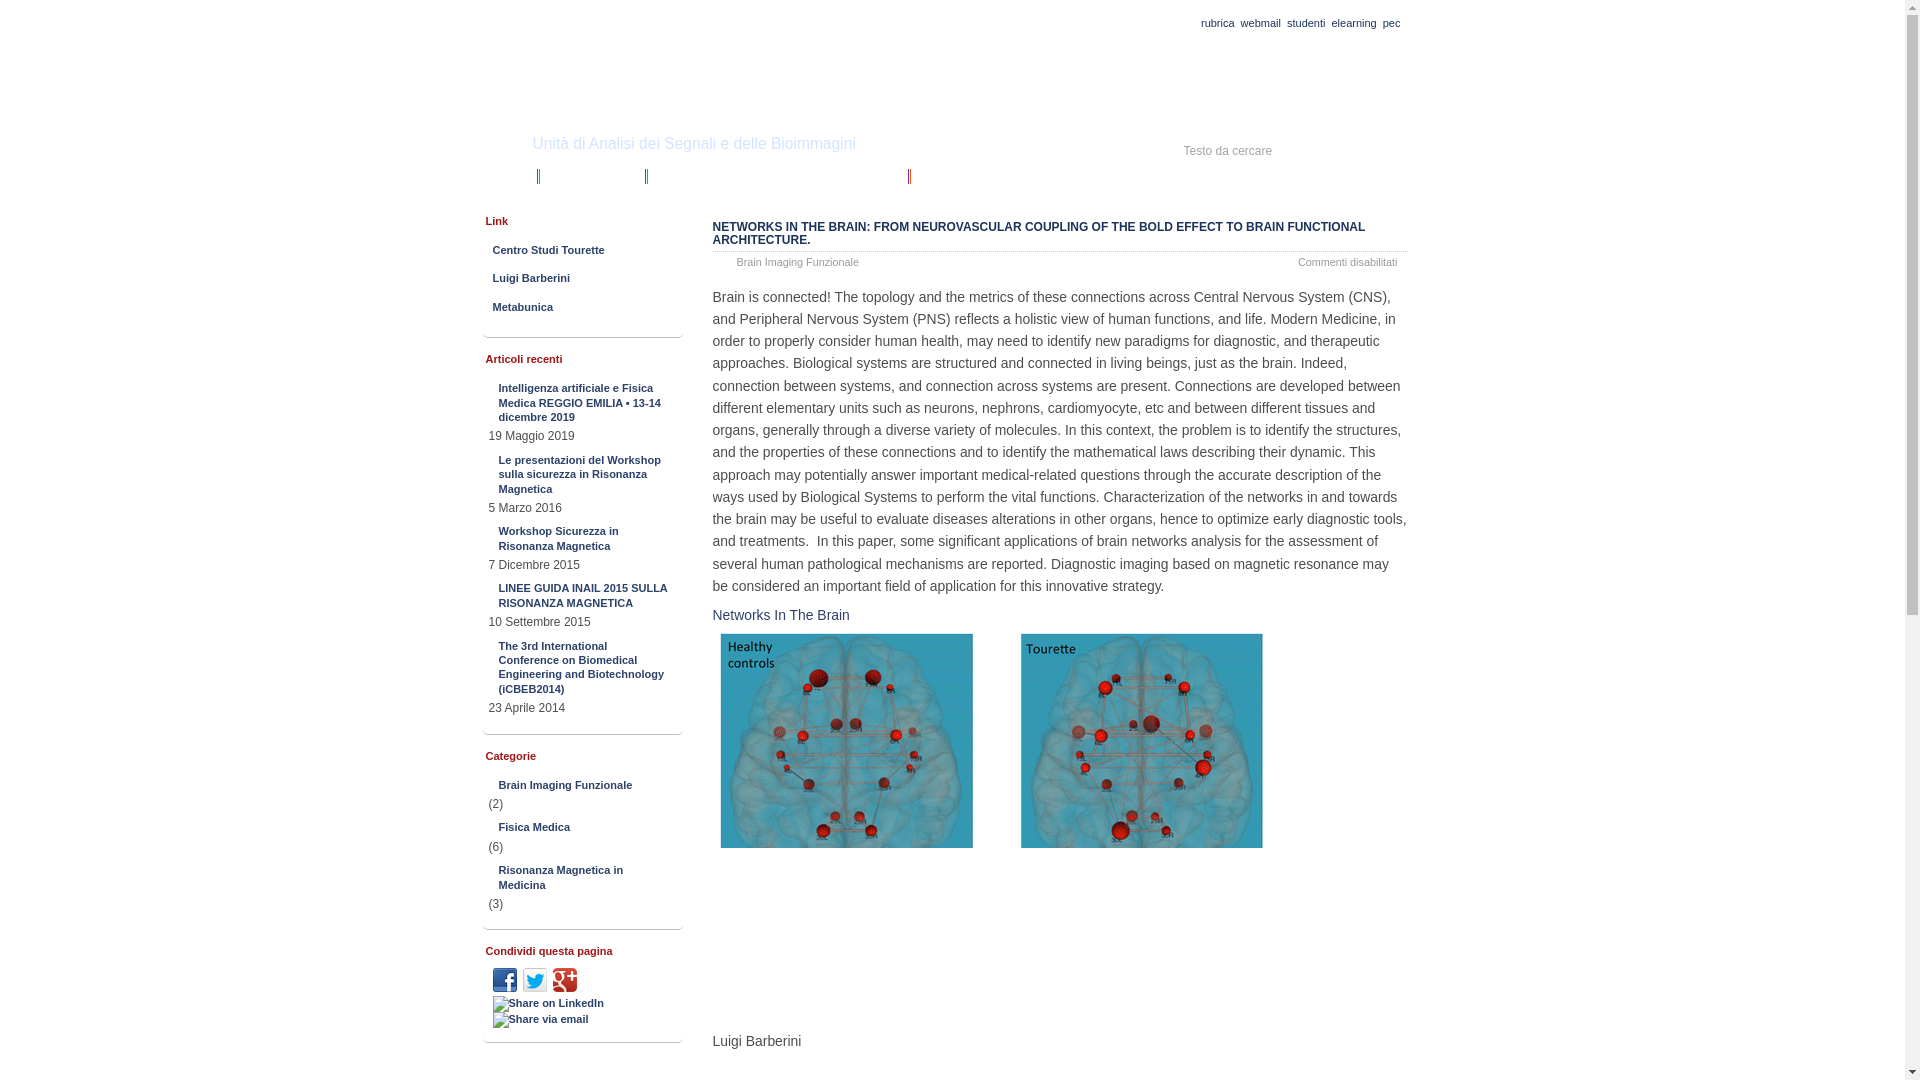  What do you see at coordinates (584, 827) in the screenshot?
I see `Fisica Medica` at bounding box center [584, 827].